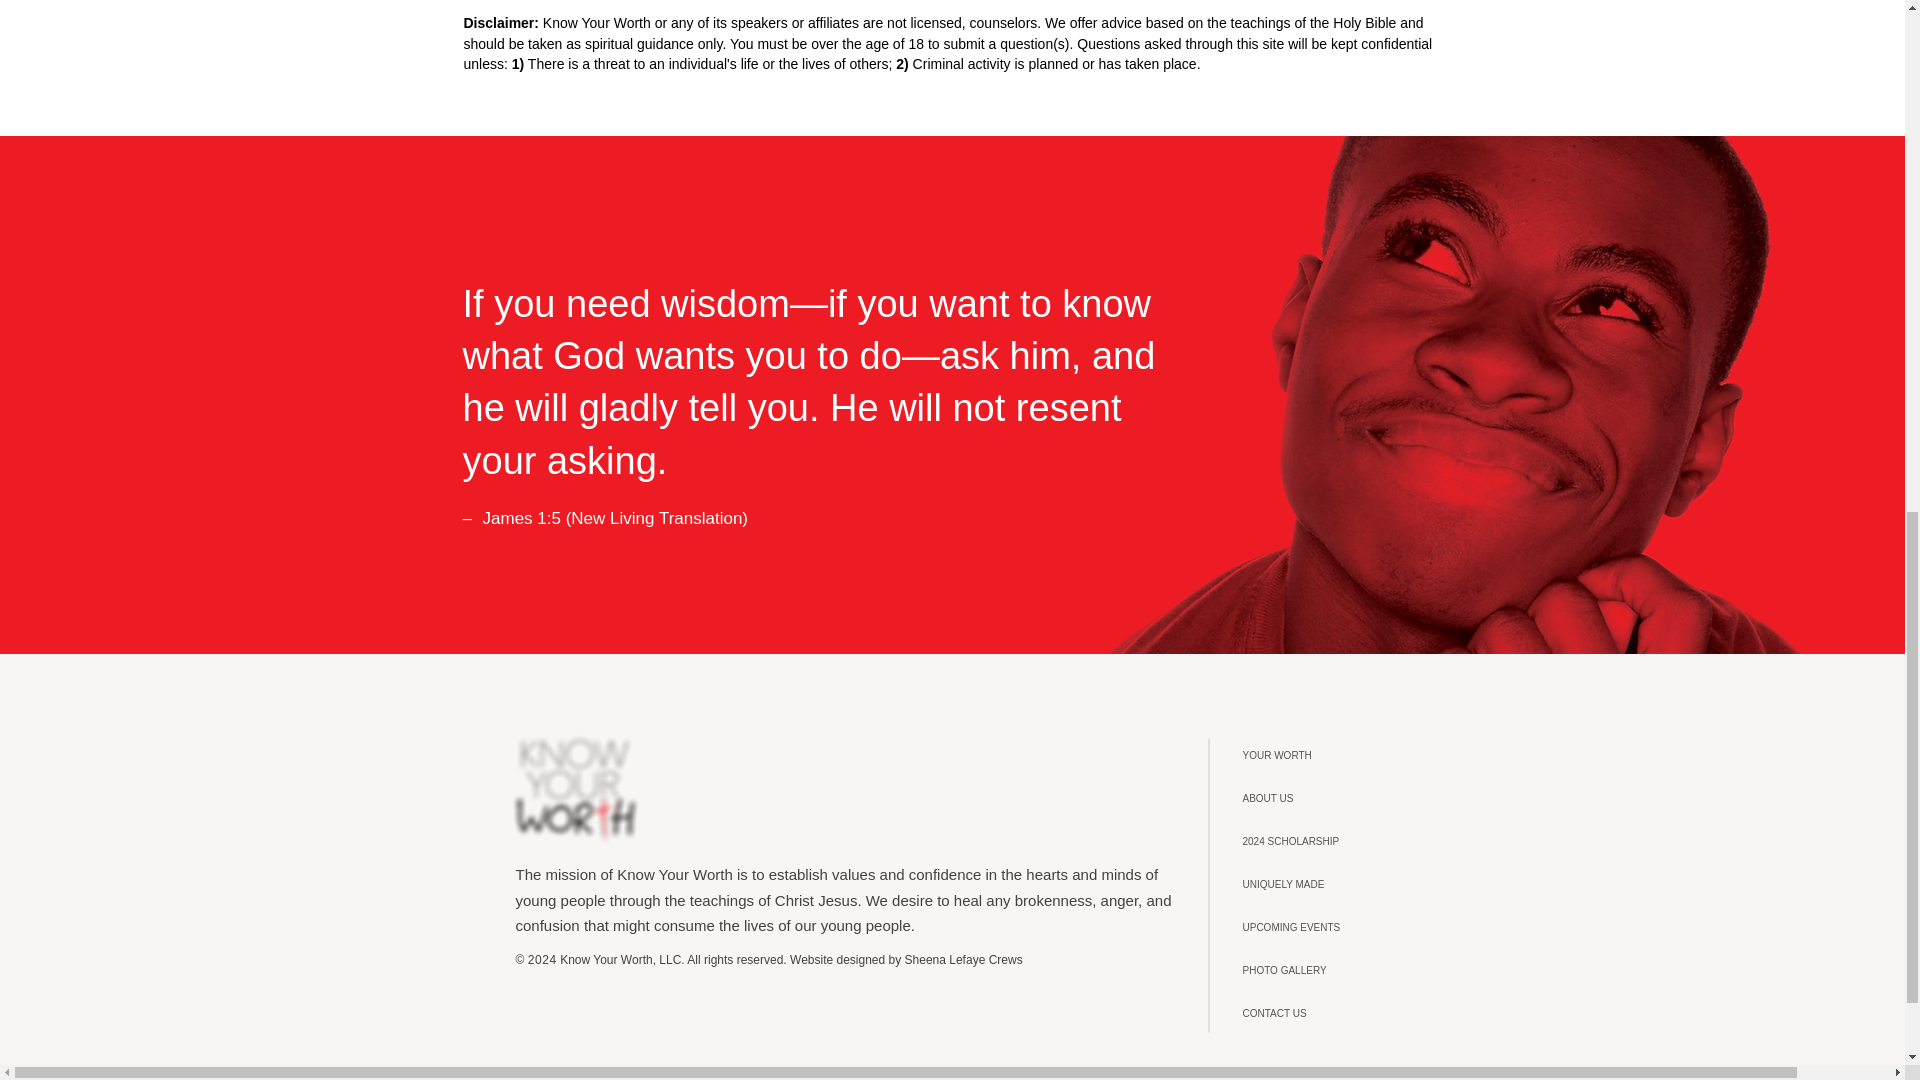 The height and width of the screenshot is (1080, 1920). Describe the element at coordinates (1333, 798) in the screenshot. I see `ABOUT US` at that location.